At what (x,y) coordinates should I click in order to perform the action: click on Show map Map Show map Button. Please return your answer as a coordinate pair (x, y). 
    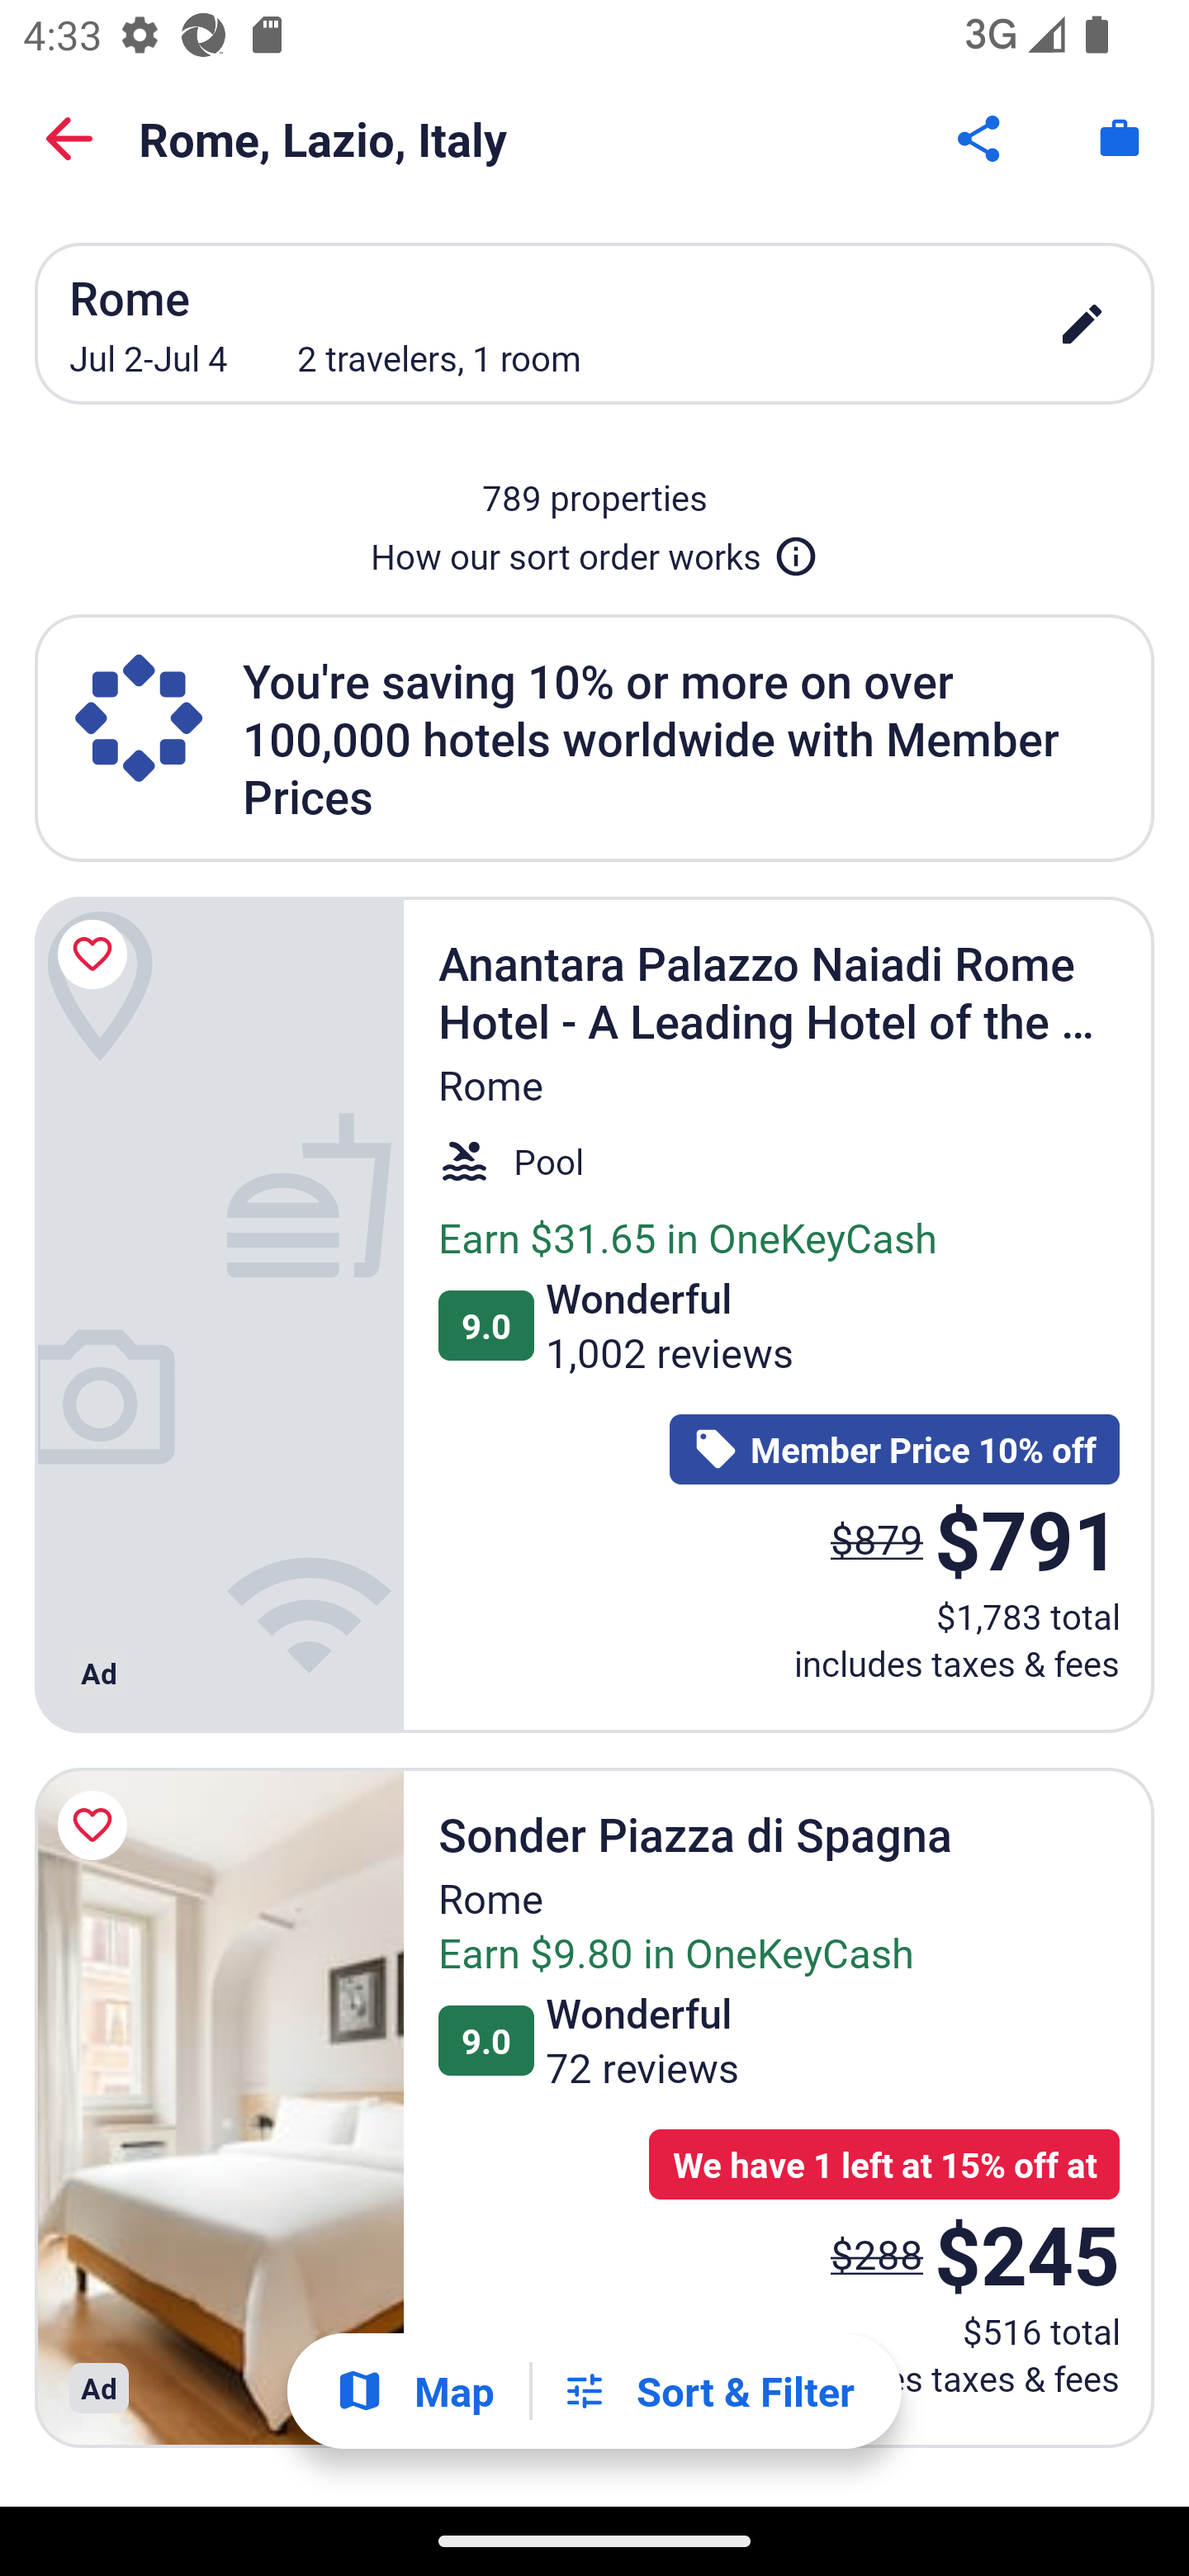
    Looking at the image, I should click on (414, 2391).